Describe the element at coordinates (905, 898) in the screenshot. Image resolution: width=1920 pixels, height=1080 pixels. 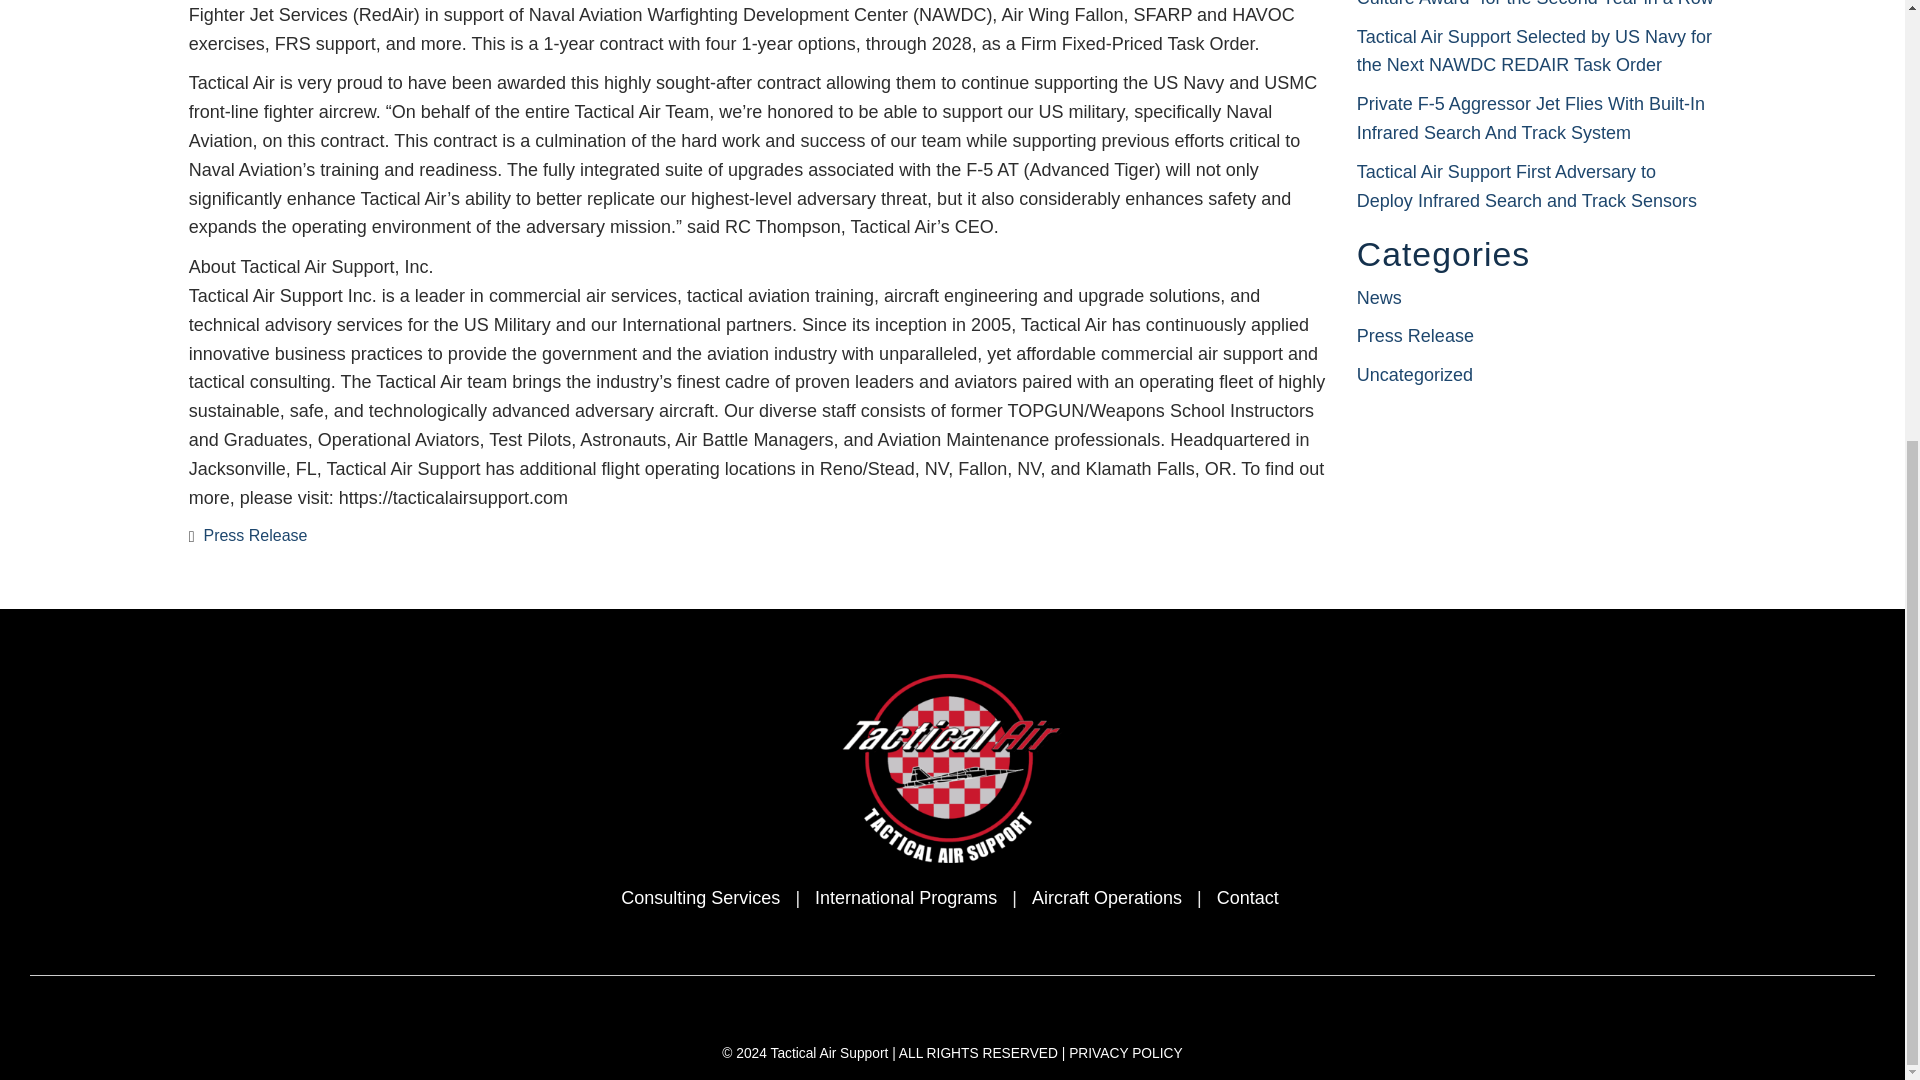
I see `International Programs` at that location.